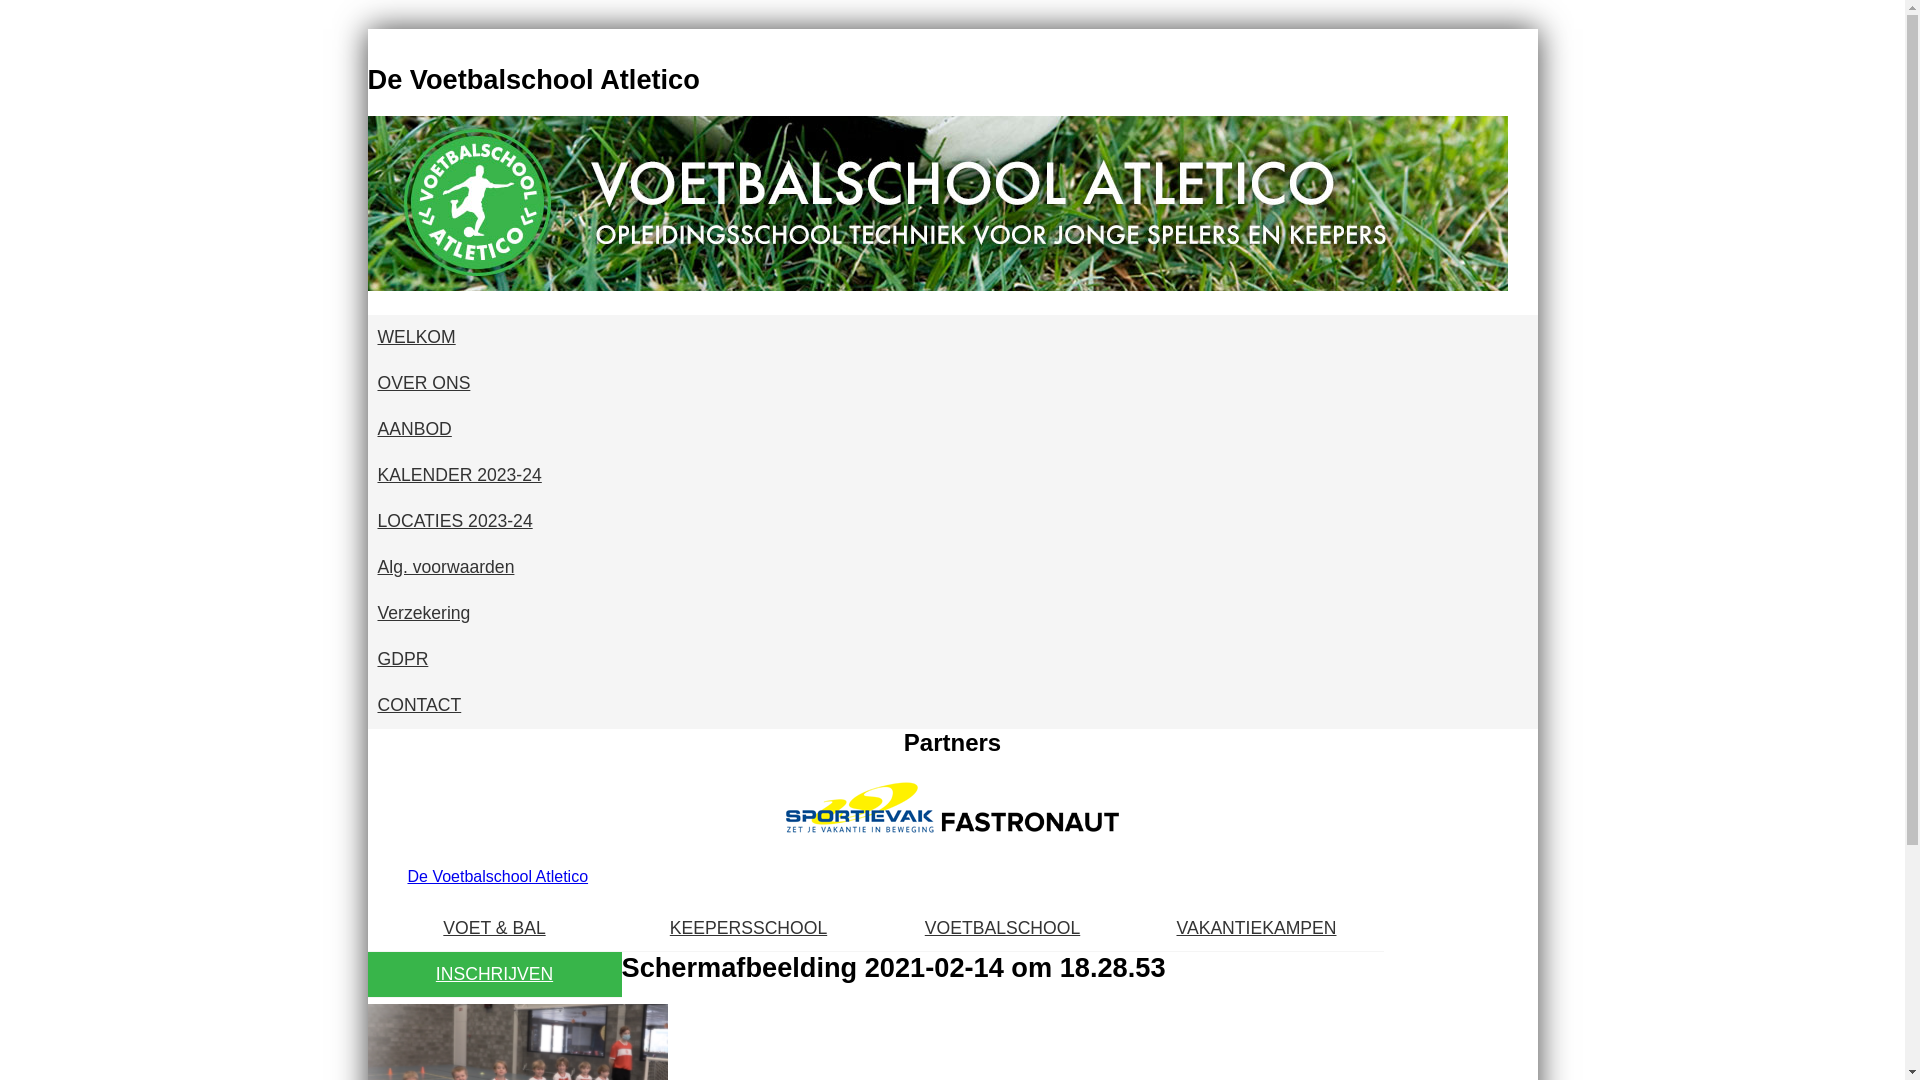  Describe the element at coordinates (953, 660) in the screenshot. I see `GDPR` at that location.